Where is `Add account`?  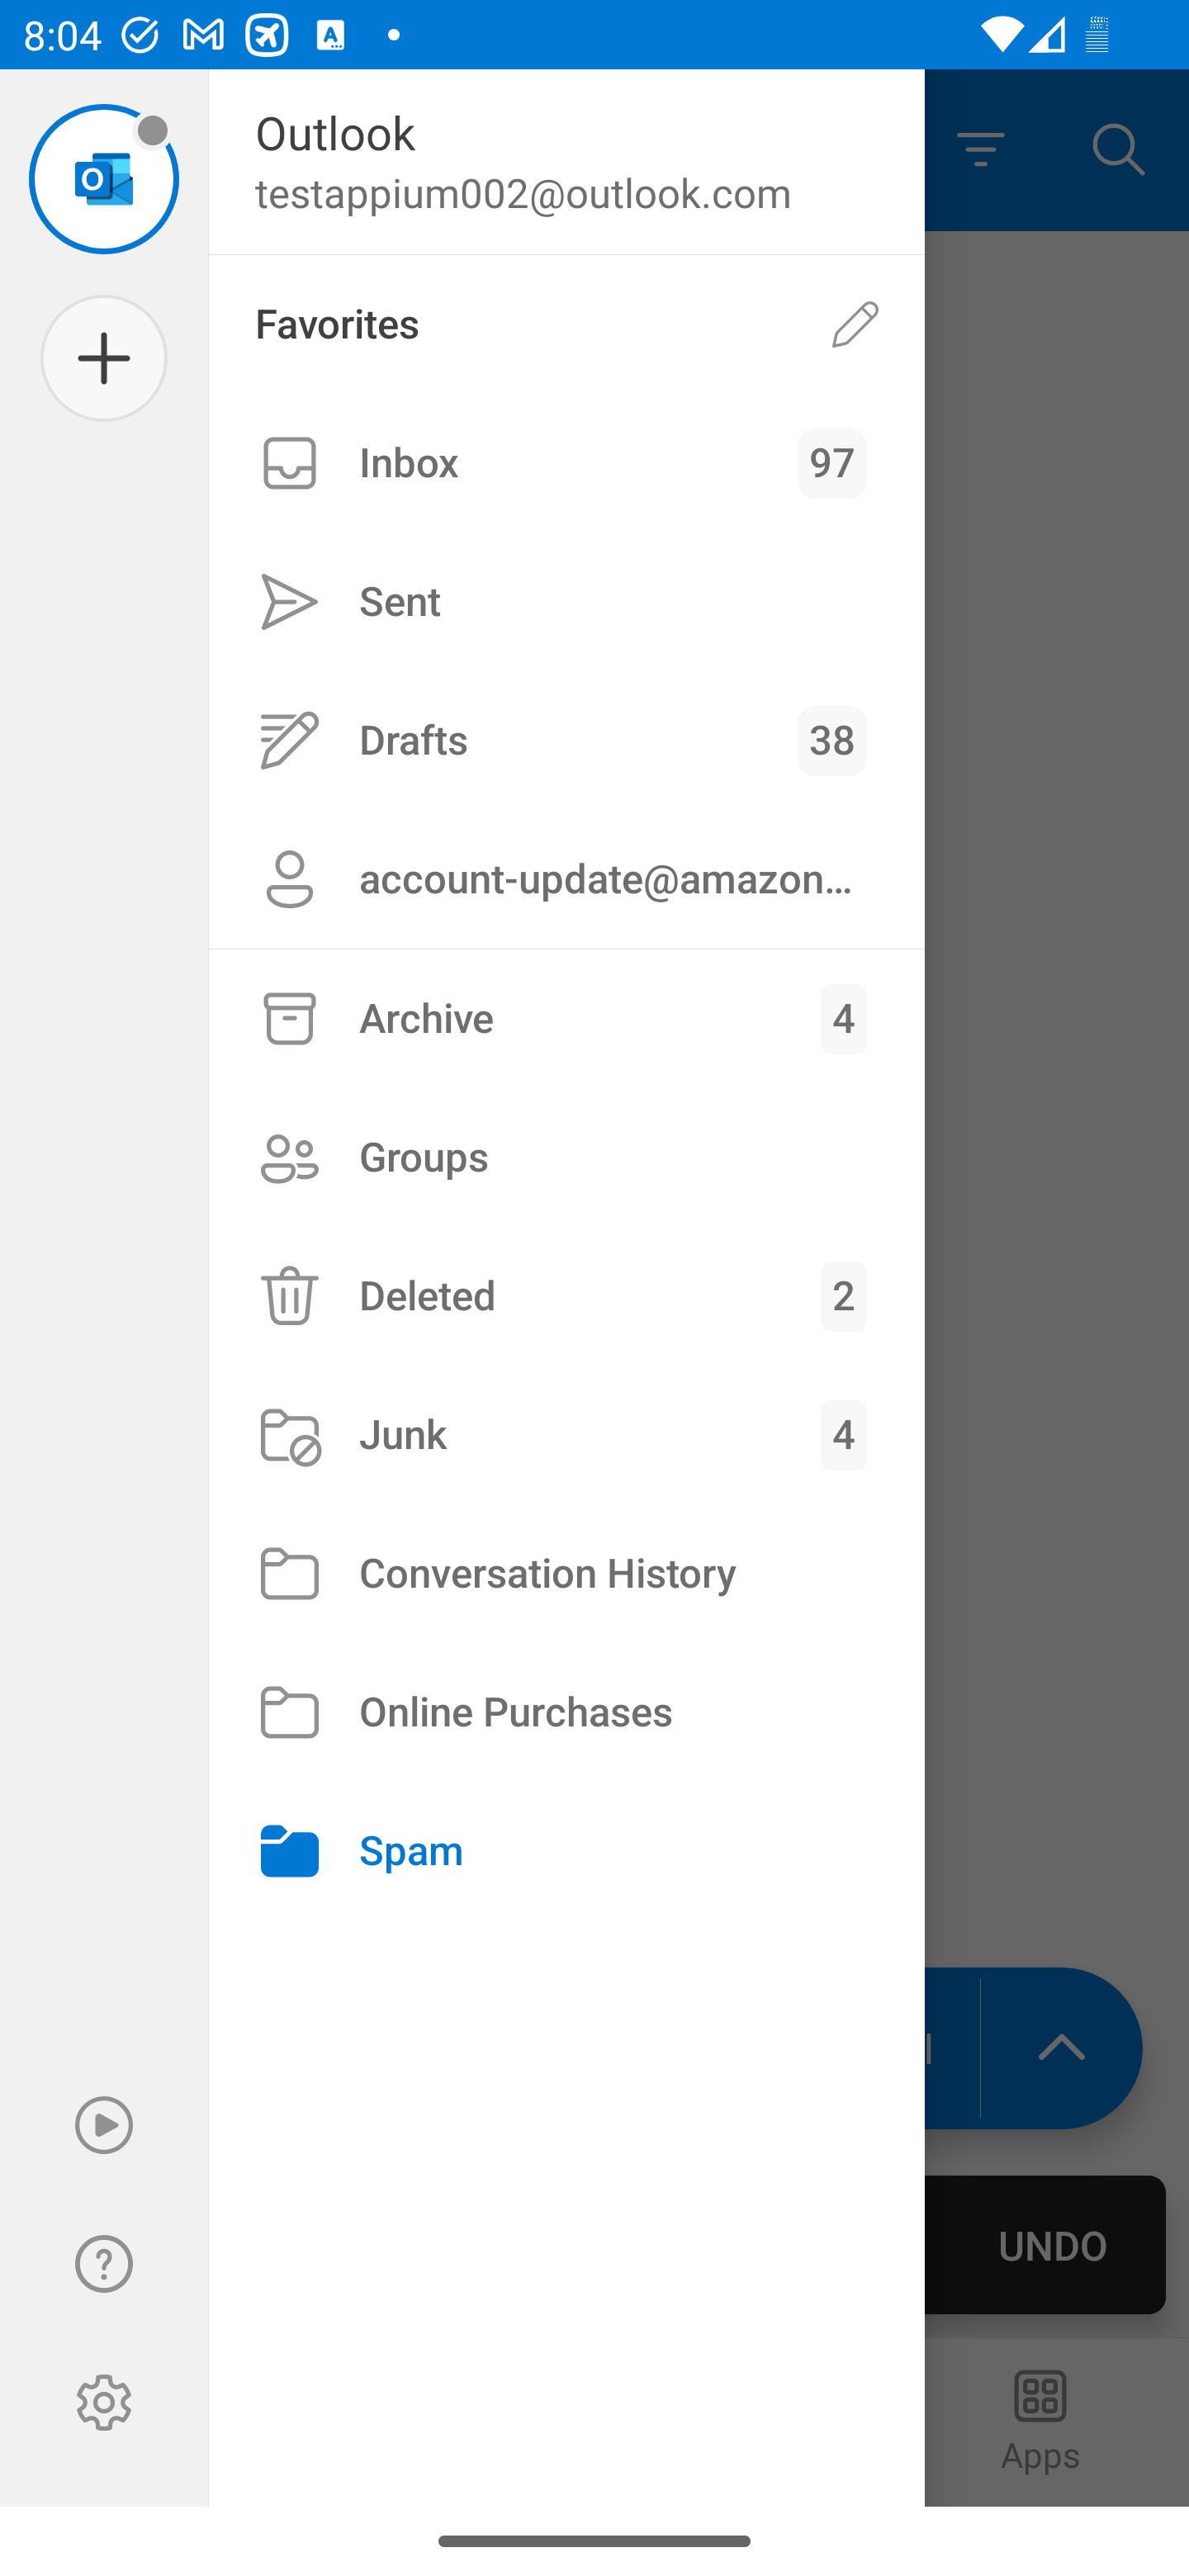 Add account is located at coordinates (104, 358).